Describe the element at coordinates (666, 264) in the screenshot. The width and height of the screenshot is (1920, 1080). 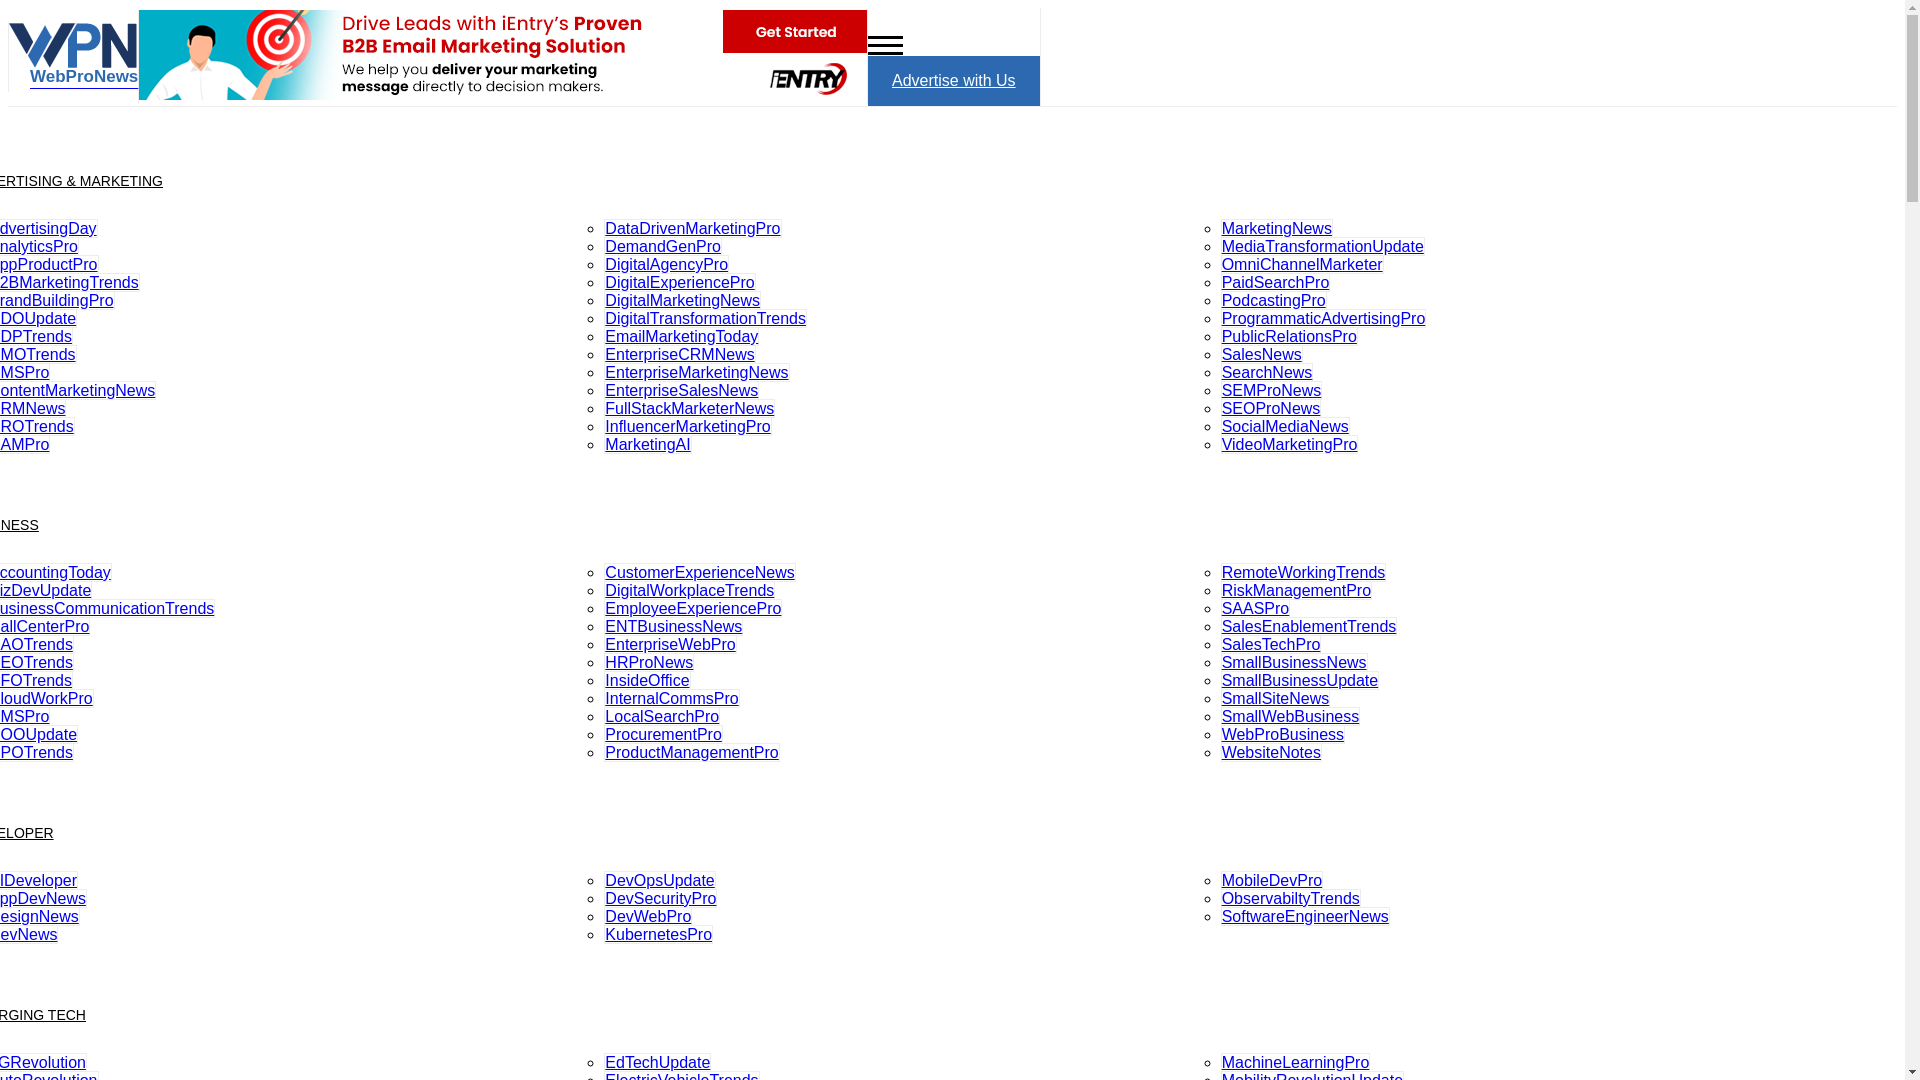
I see `DigitalAgencyPro` at that location.